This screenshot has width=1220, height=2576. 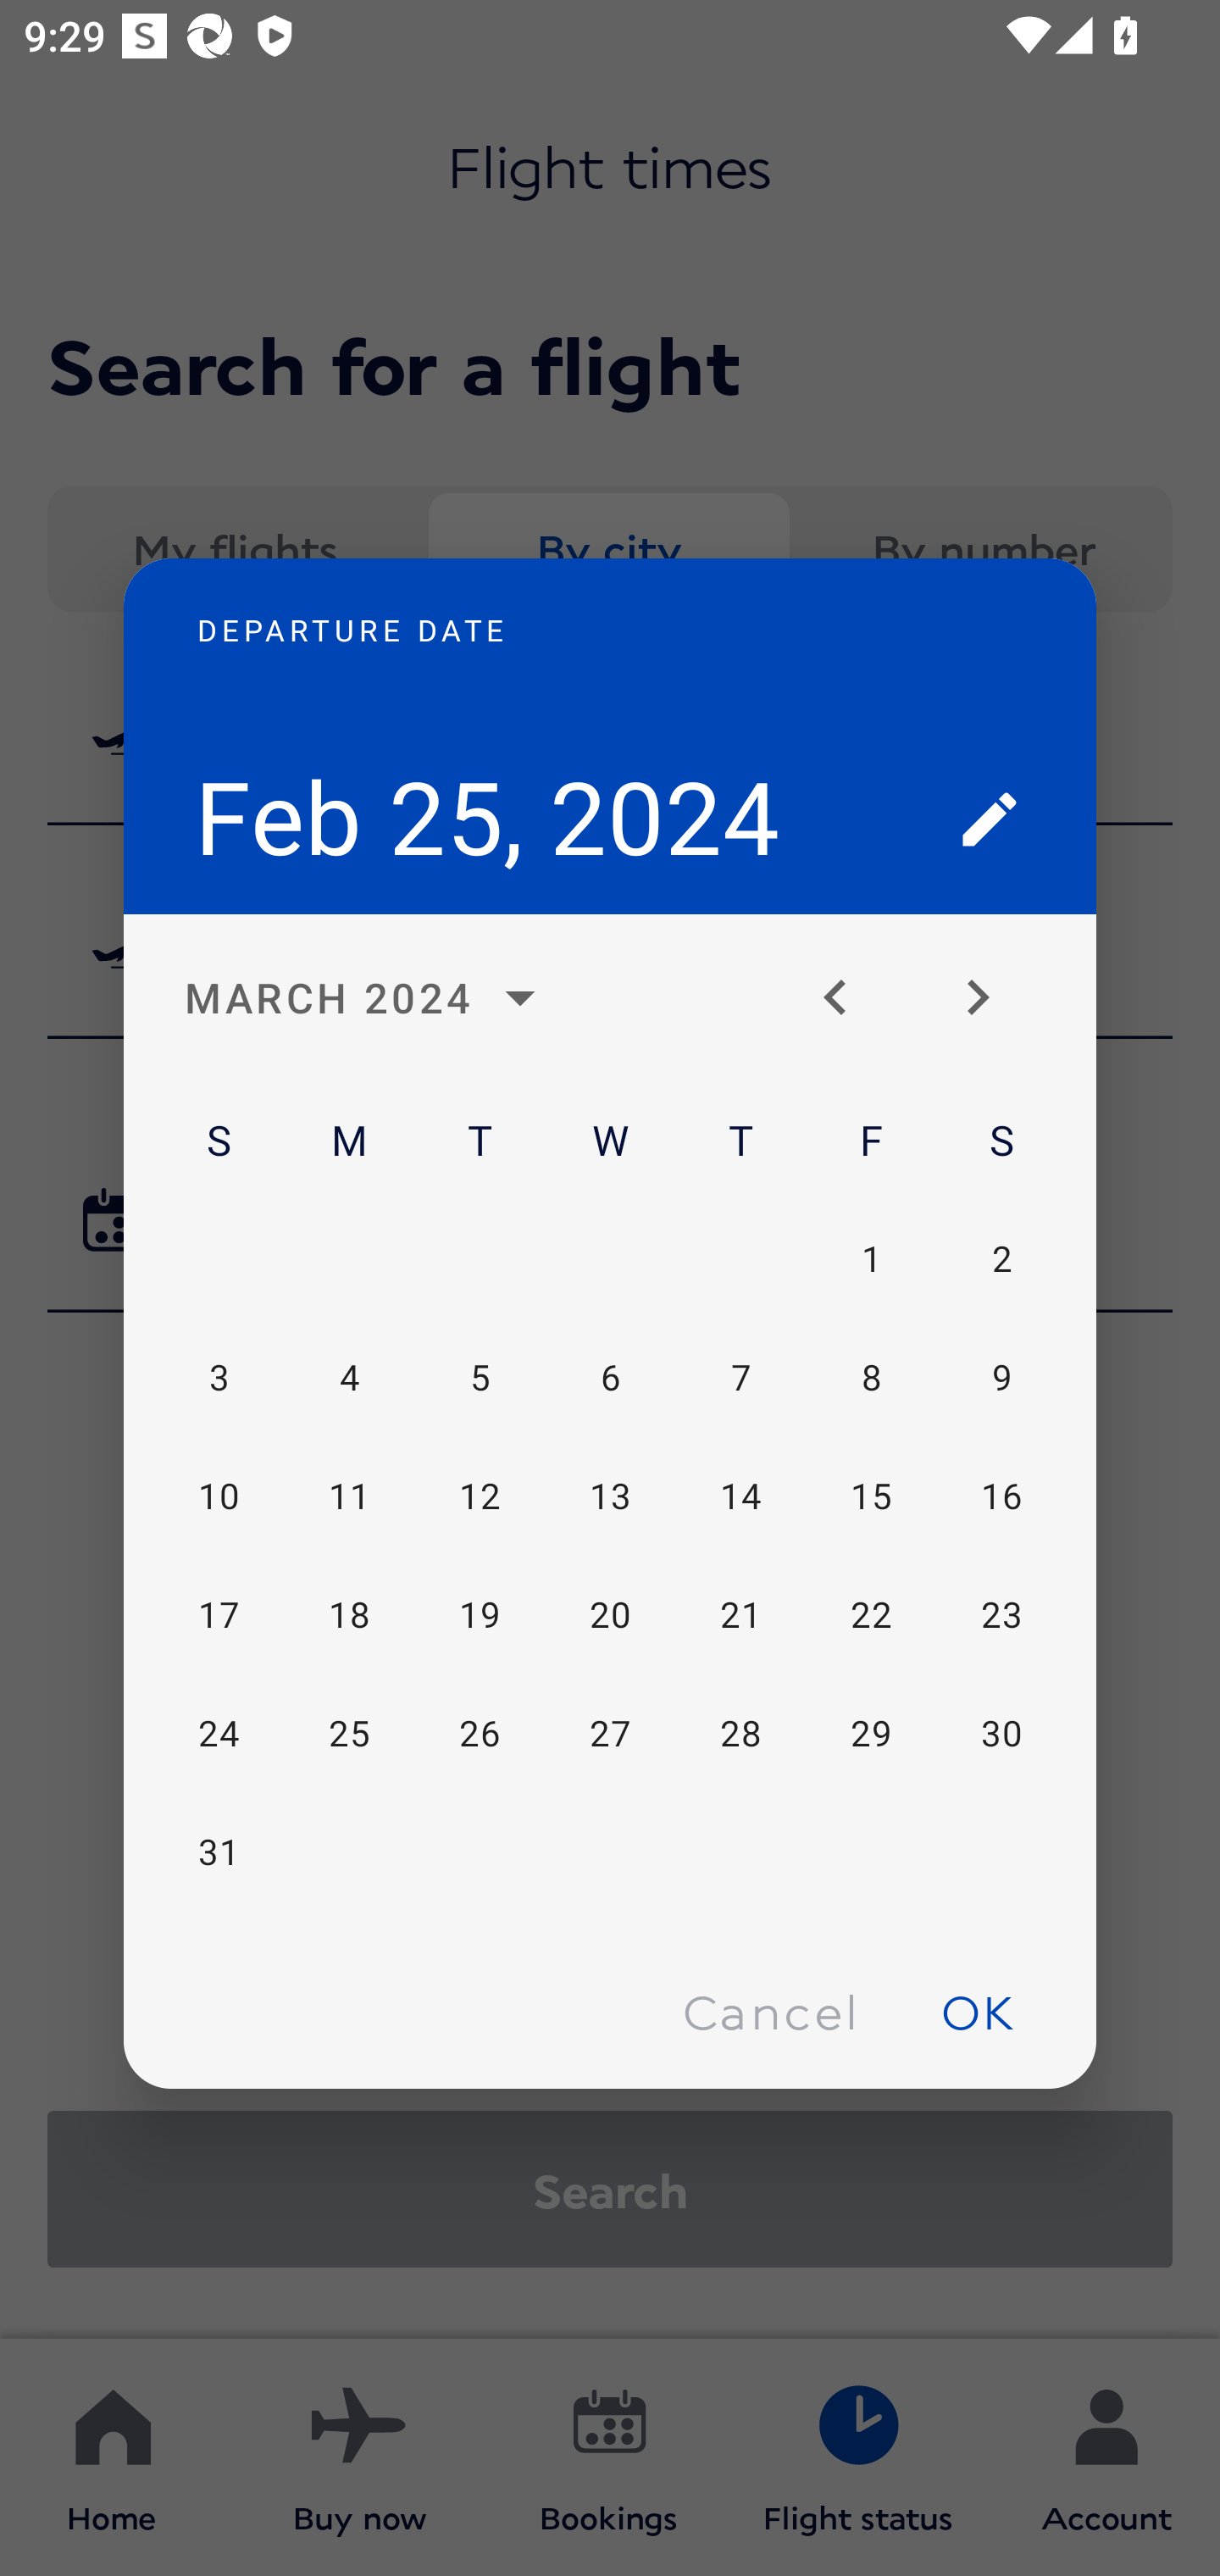 What do you see at coordinates (870, 1496) in the screenshot?
I see `15 Fri, Mar 15` at bounding box center [870, 1496].